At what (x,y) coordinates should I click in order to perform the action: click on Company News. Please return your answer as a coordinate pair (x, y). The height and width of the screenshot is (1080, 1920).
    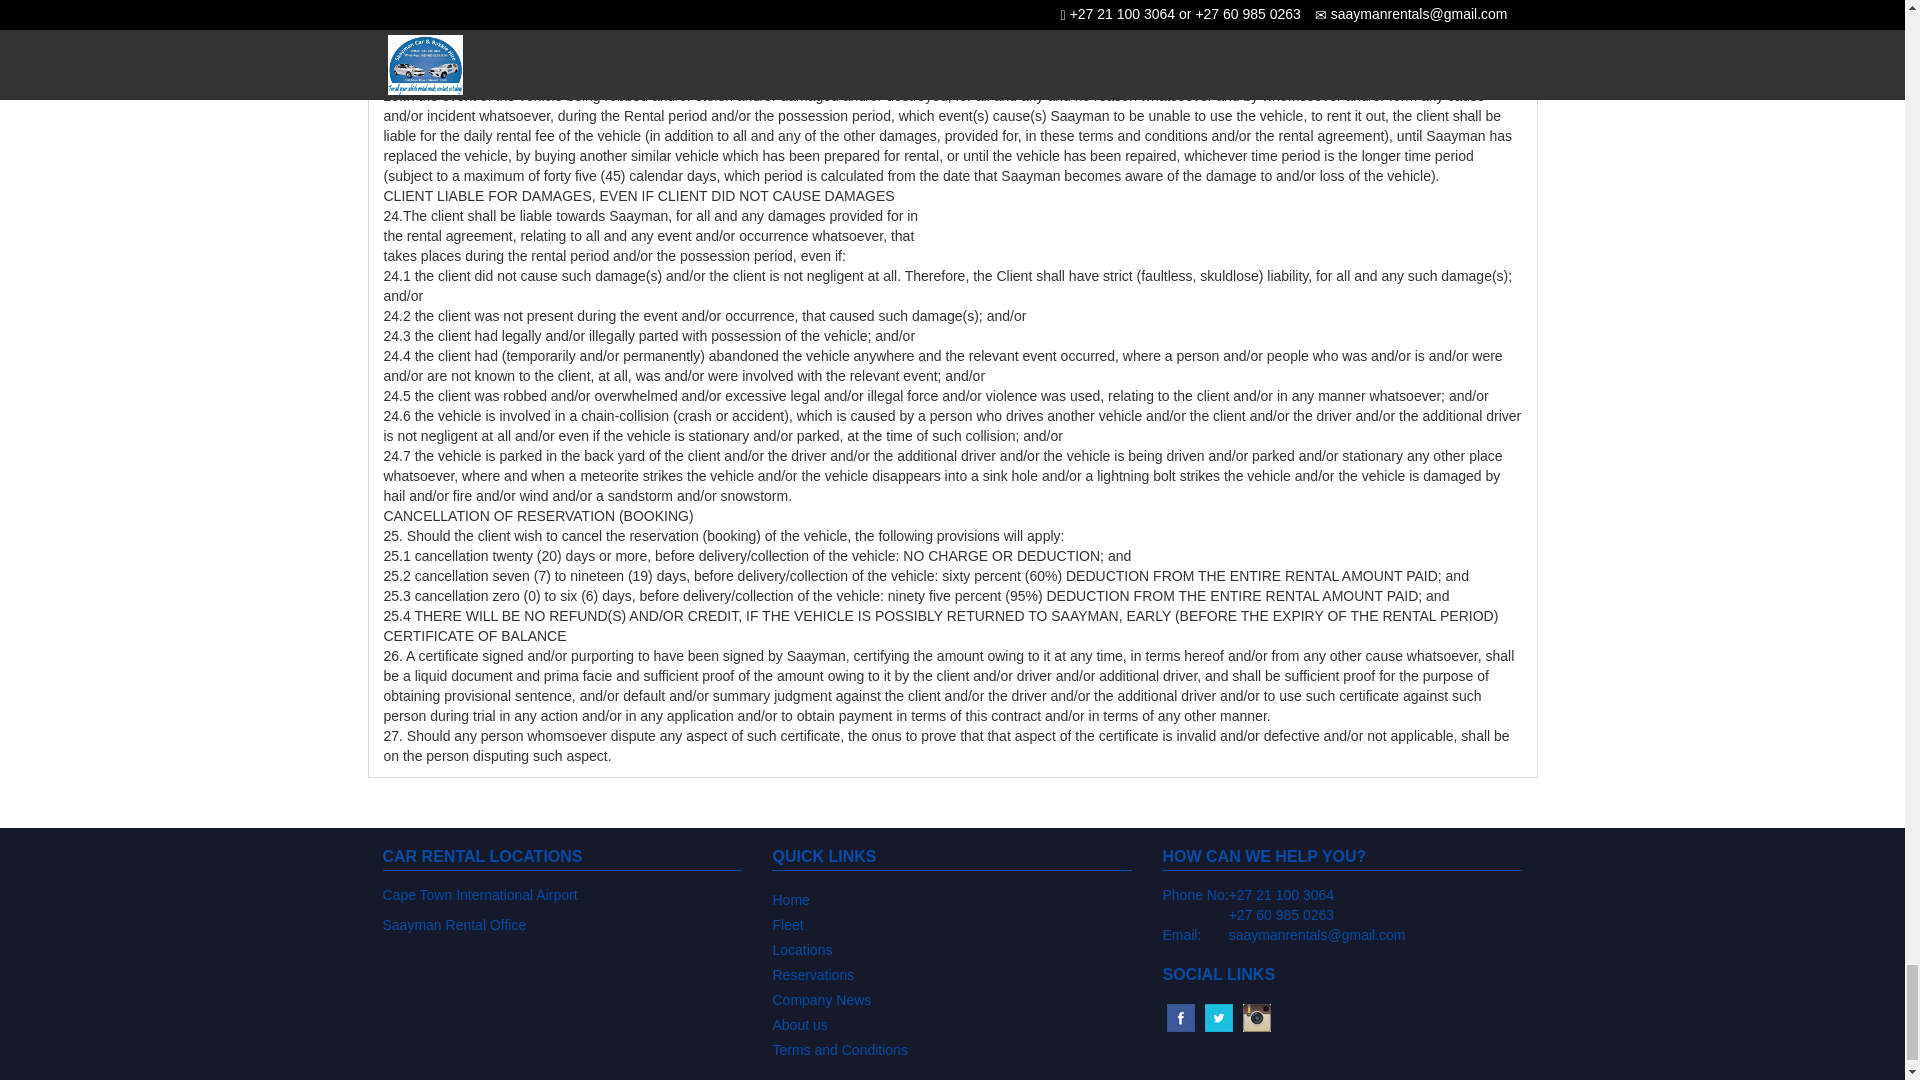
    Looking at the image, I should click on (952, 998).